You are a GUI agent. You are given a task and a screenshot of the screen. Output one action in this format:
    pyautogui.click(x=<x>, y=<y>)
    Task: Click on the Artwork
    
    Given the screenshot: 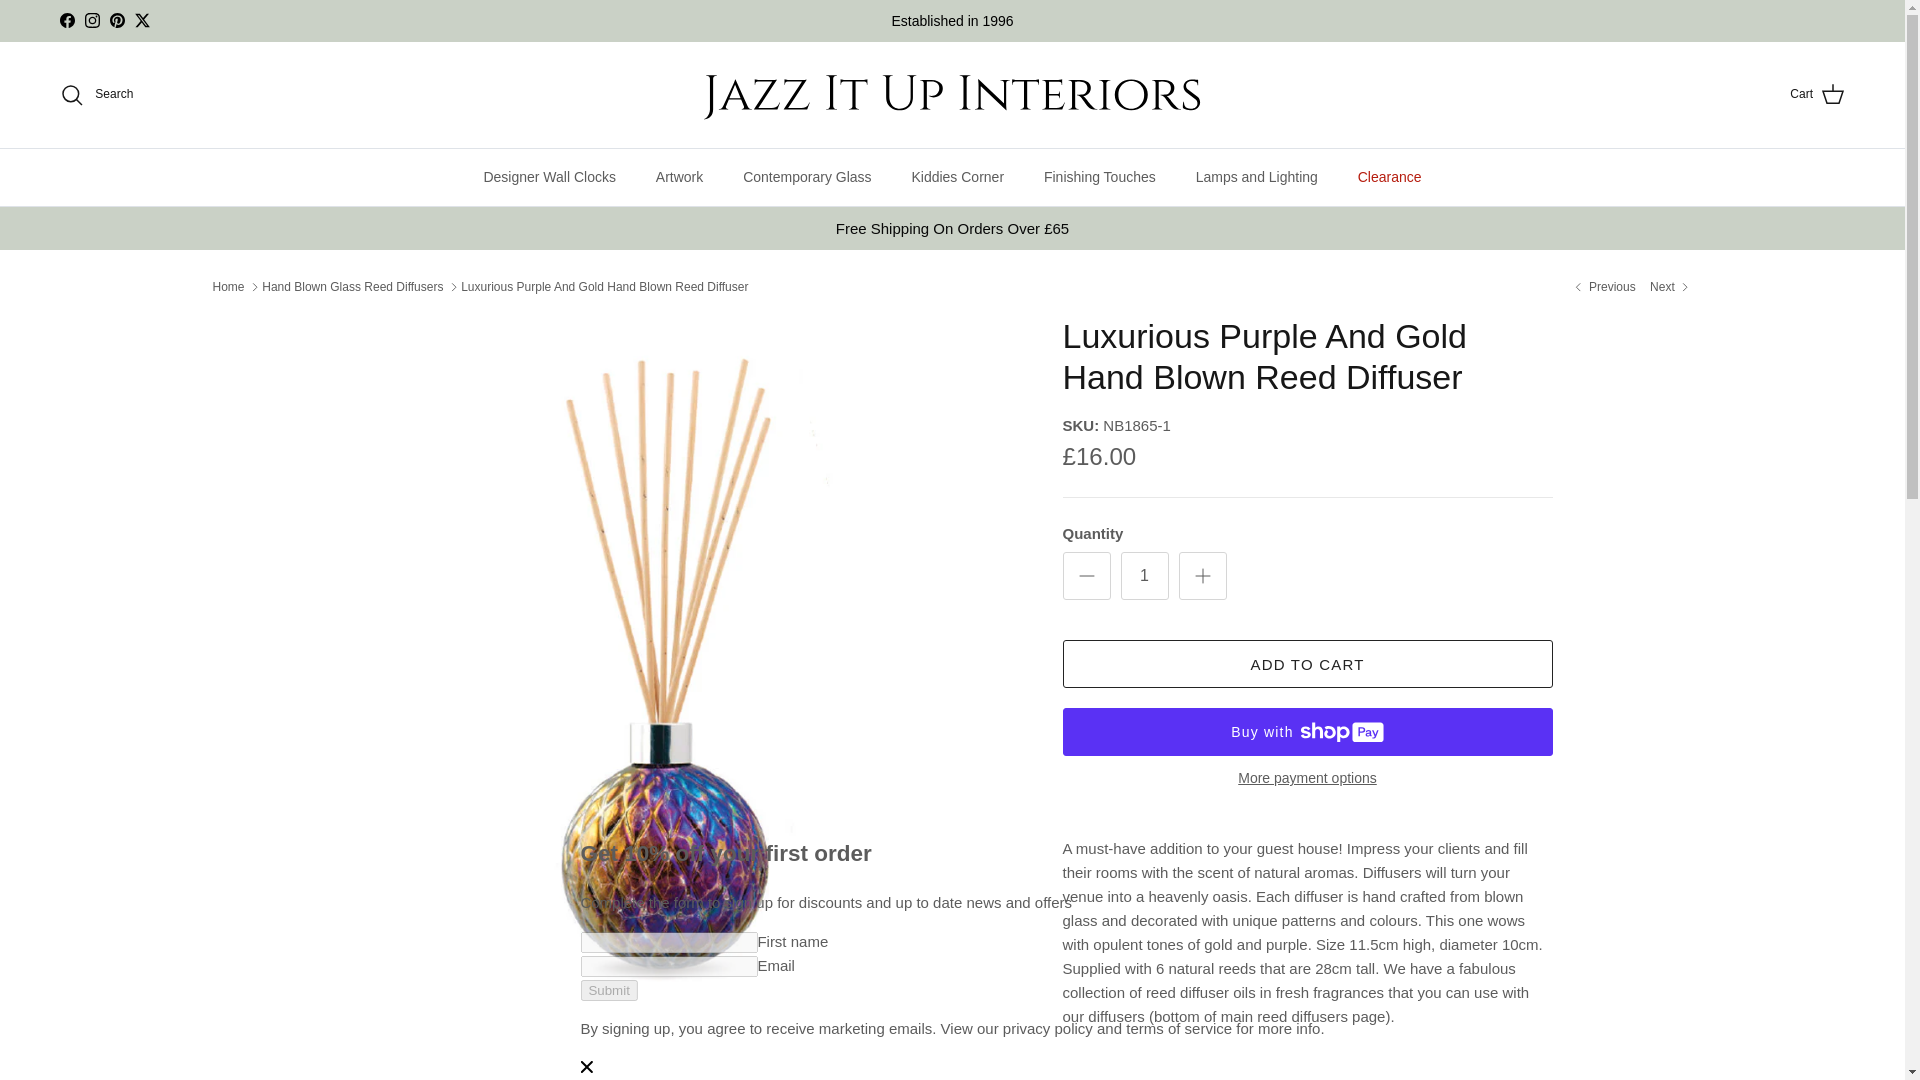 What is the action you would take?
    pyautogui.click(x=679, y=178)
    